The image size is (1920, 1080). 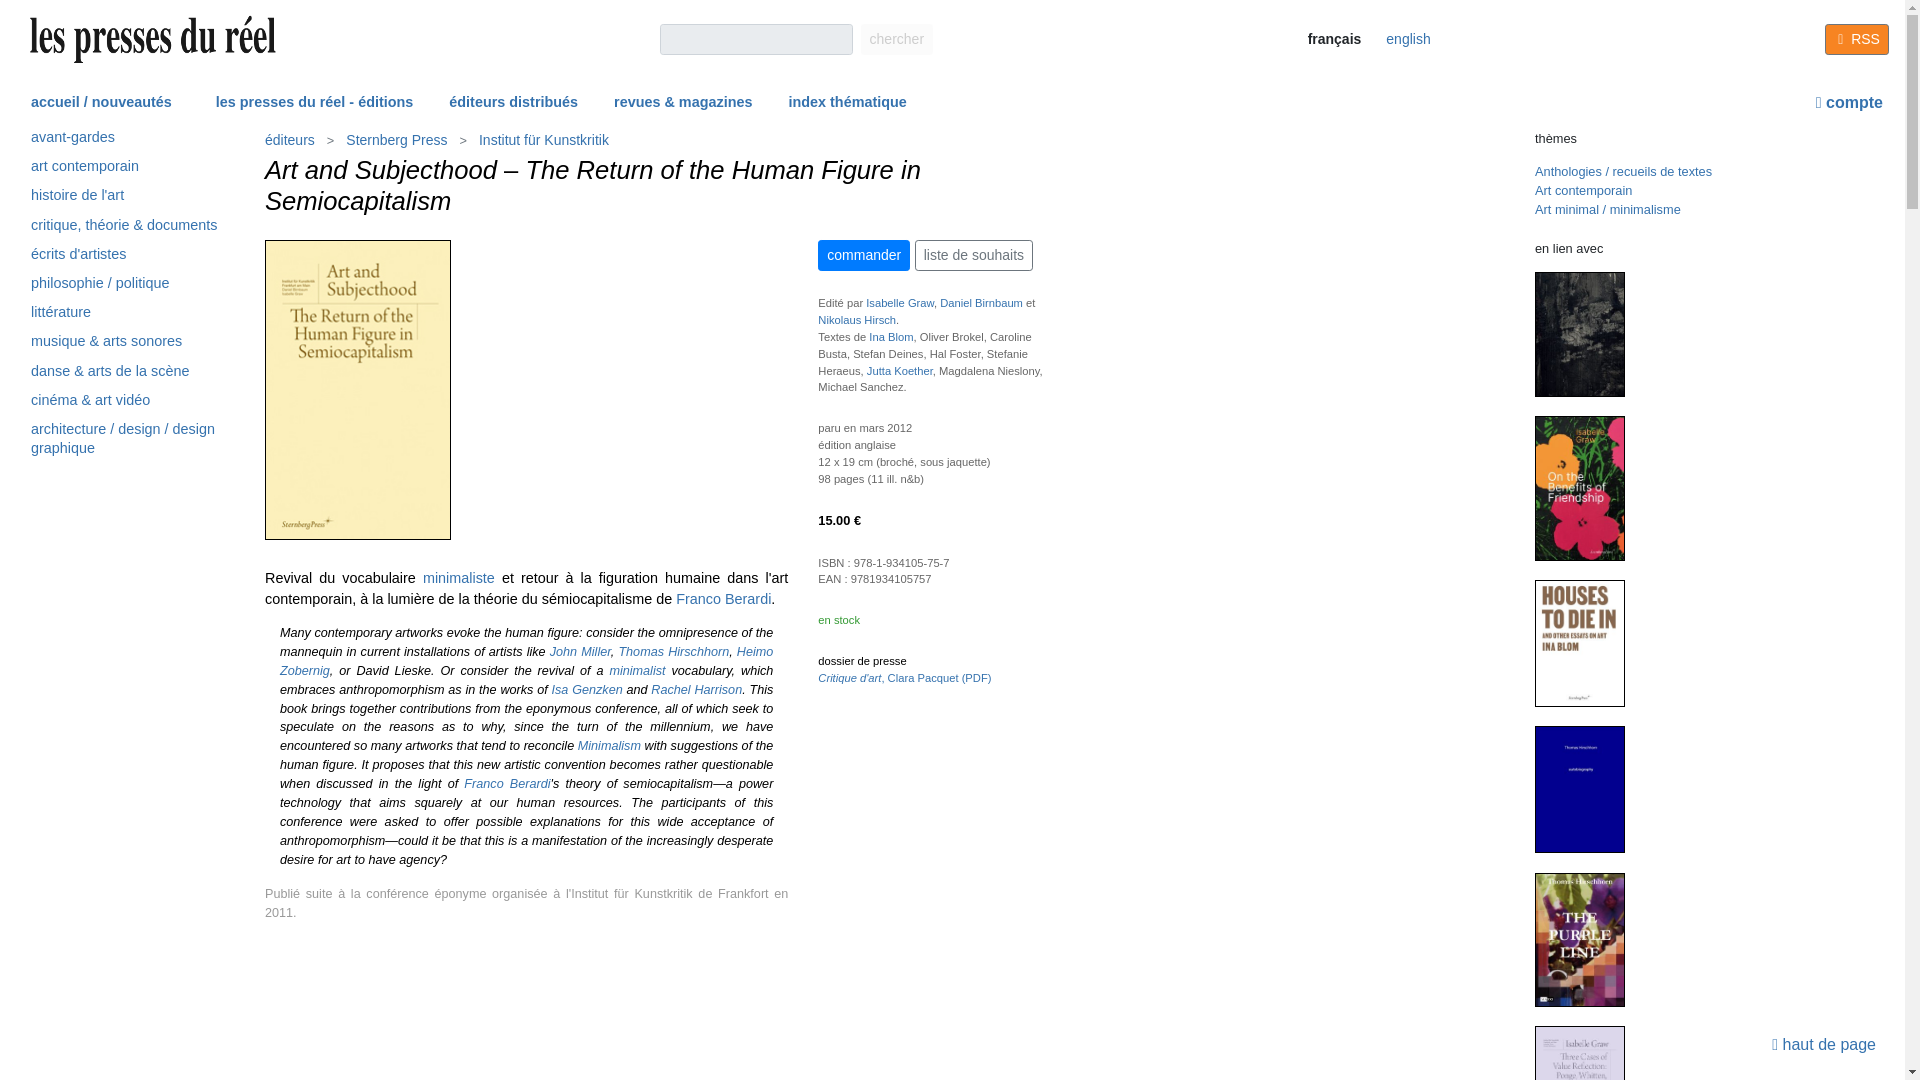 I want to click on Franco Berardi, so click(x=506, y=783).